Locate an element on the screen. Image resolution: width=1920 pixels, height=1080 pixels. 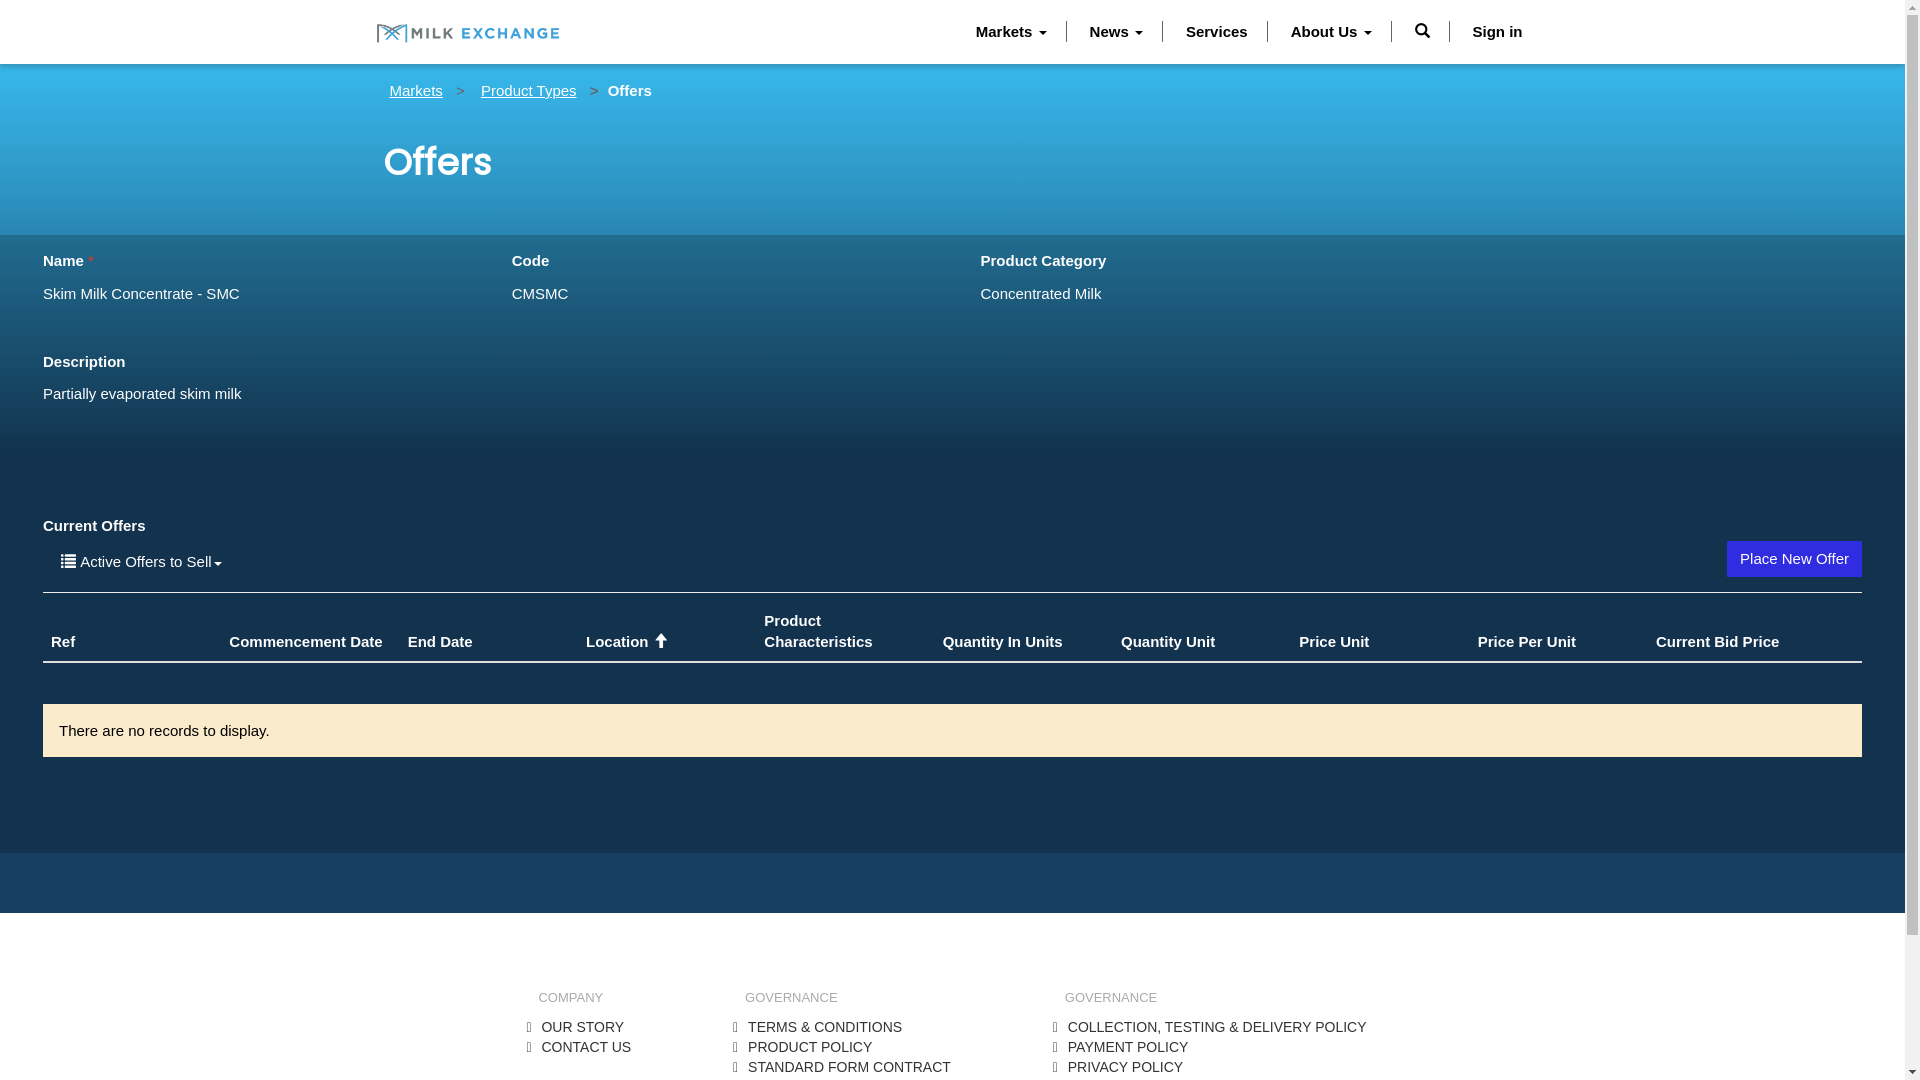
PRODUCT POLICY is located at coordinates (810, 1047).